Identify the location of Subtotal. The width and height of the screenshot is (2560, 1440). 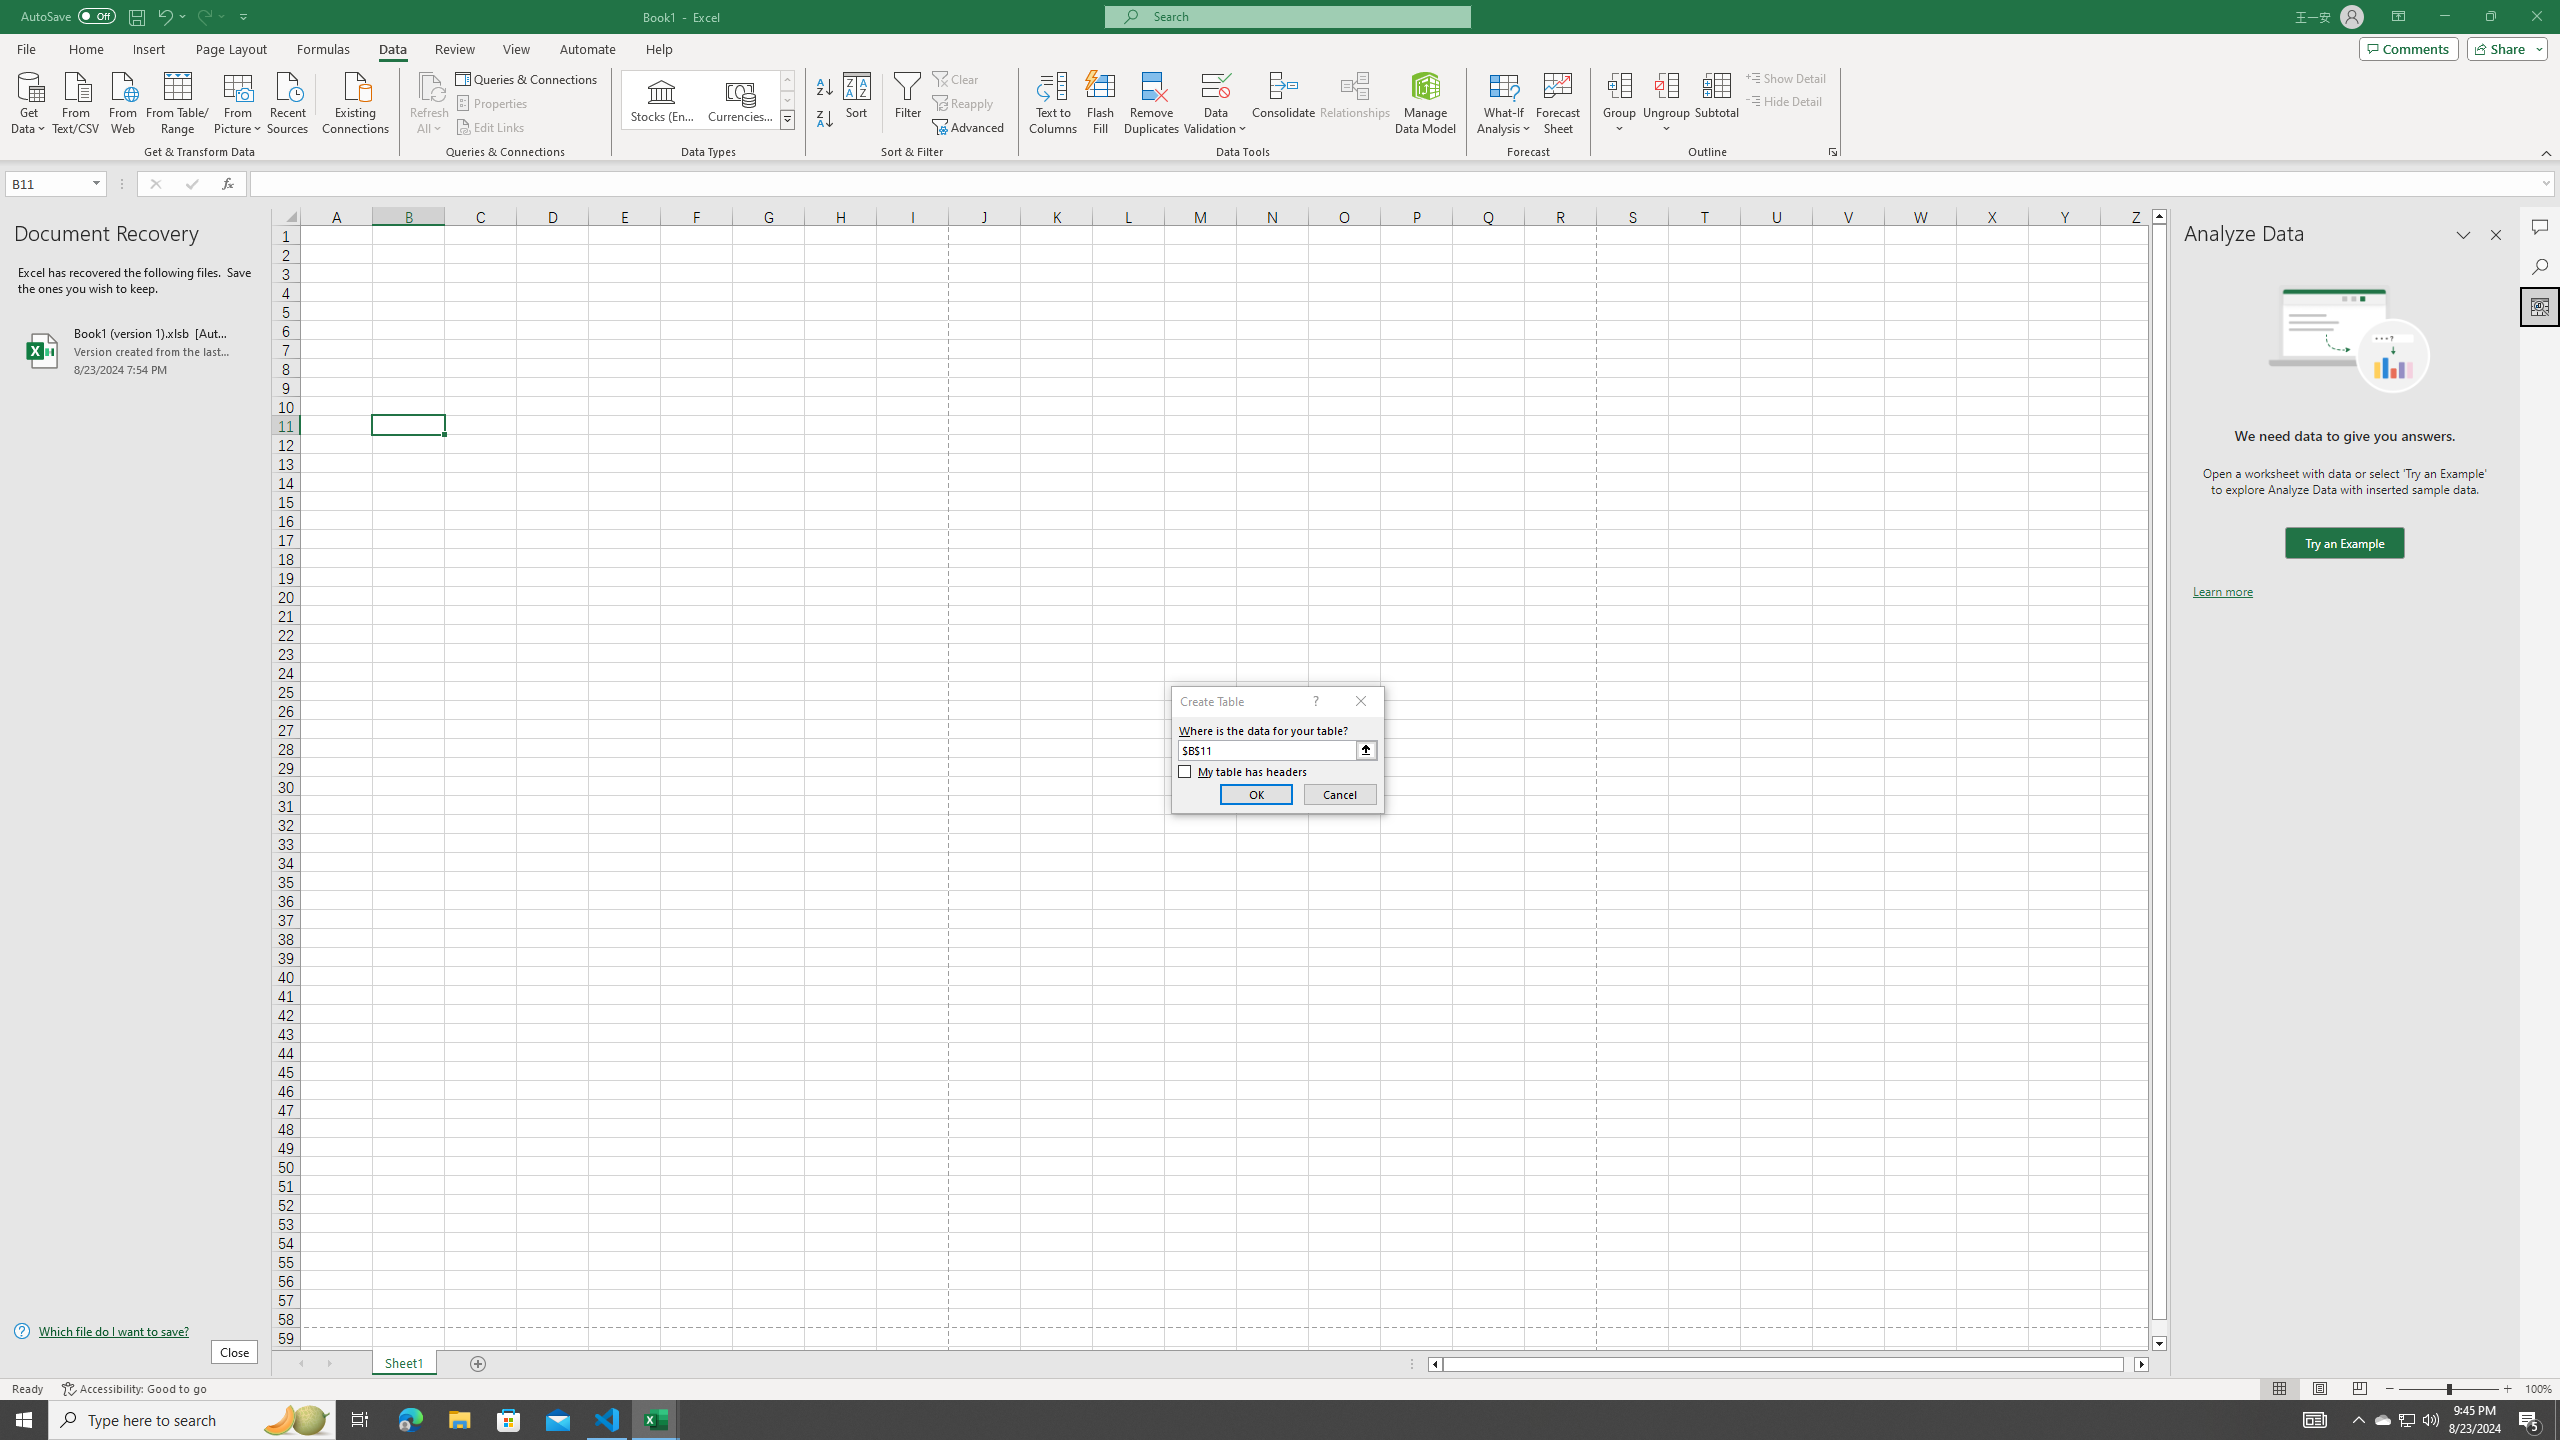
(1716, 103).